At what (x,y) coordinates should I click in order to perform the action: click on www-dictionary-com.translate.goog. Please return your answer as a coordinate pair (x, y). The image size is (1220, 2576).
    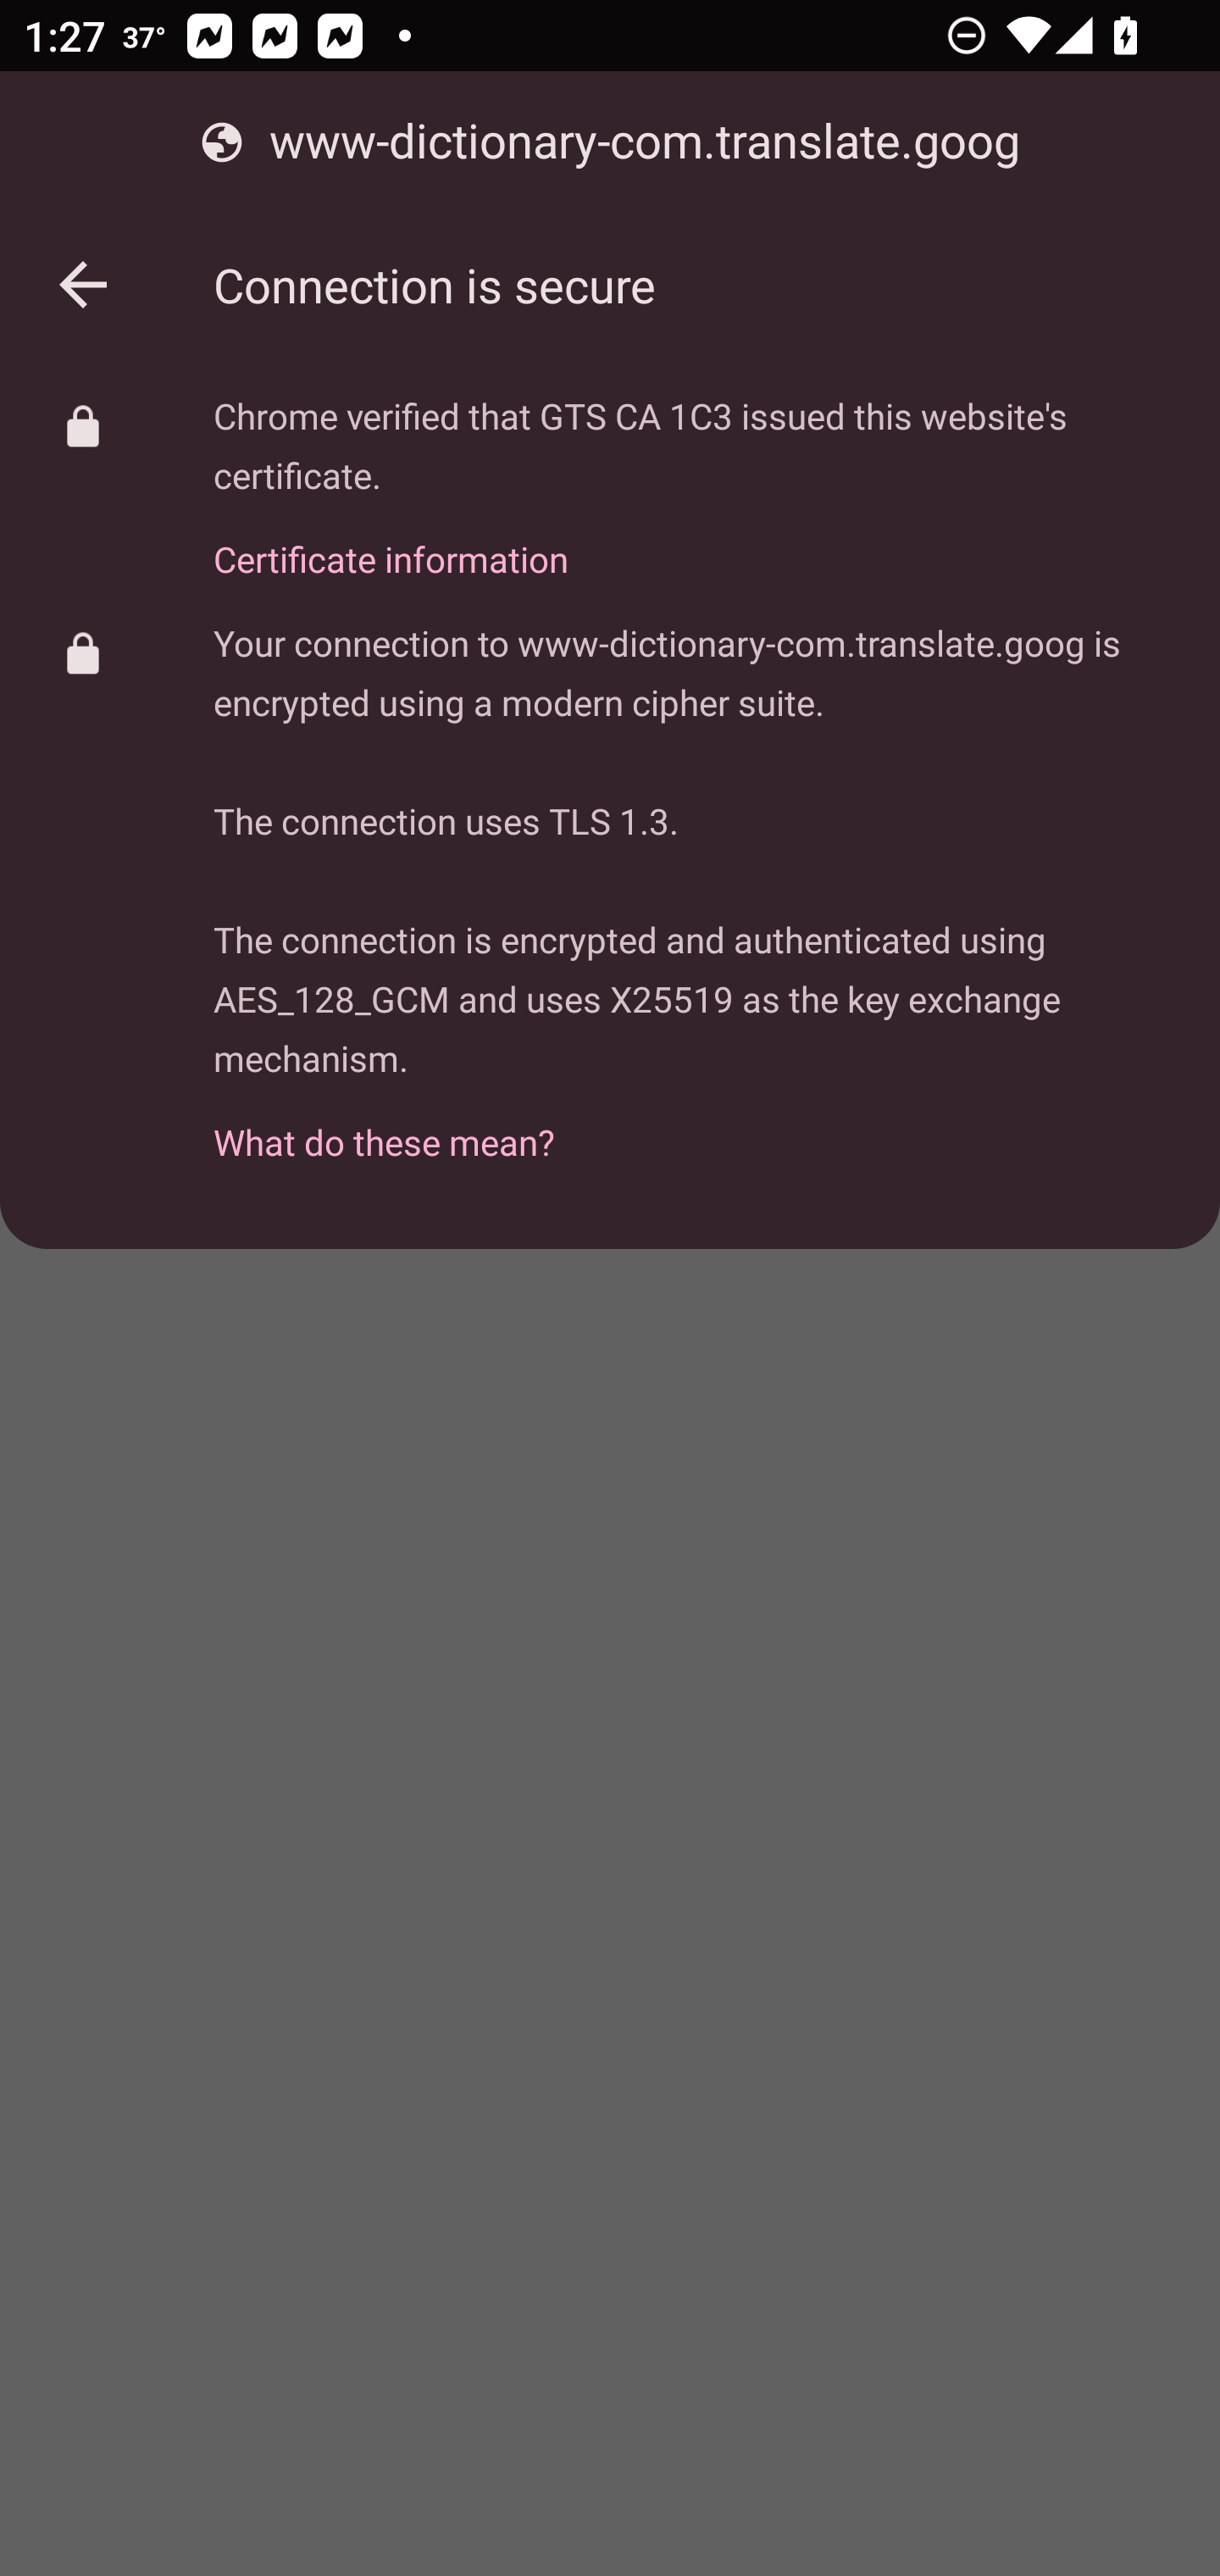
    Looking at the image, I should click on (610, 142).